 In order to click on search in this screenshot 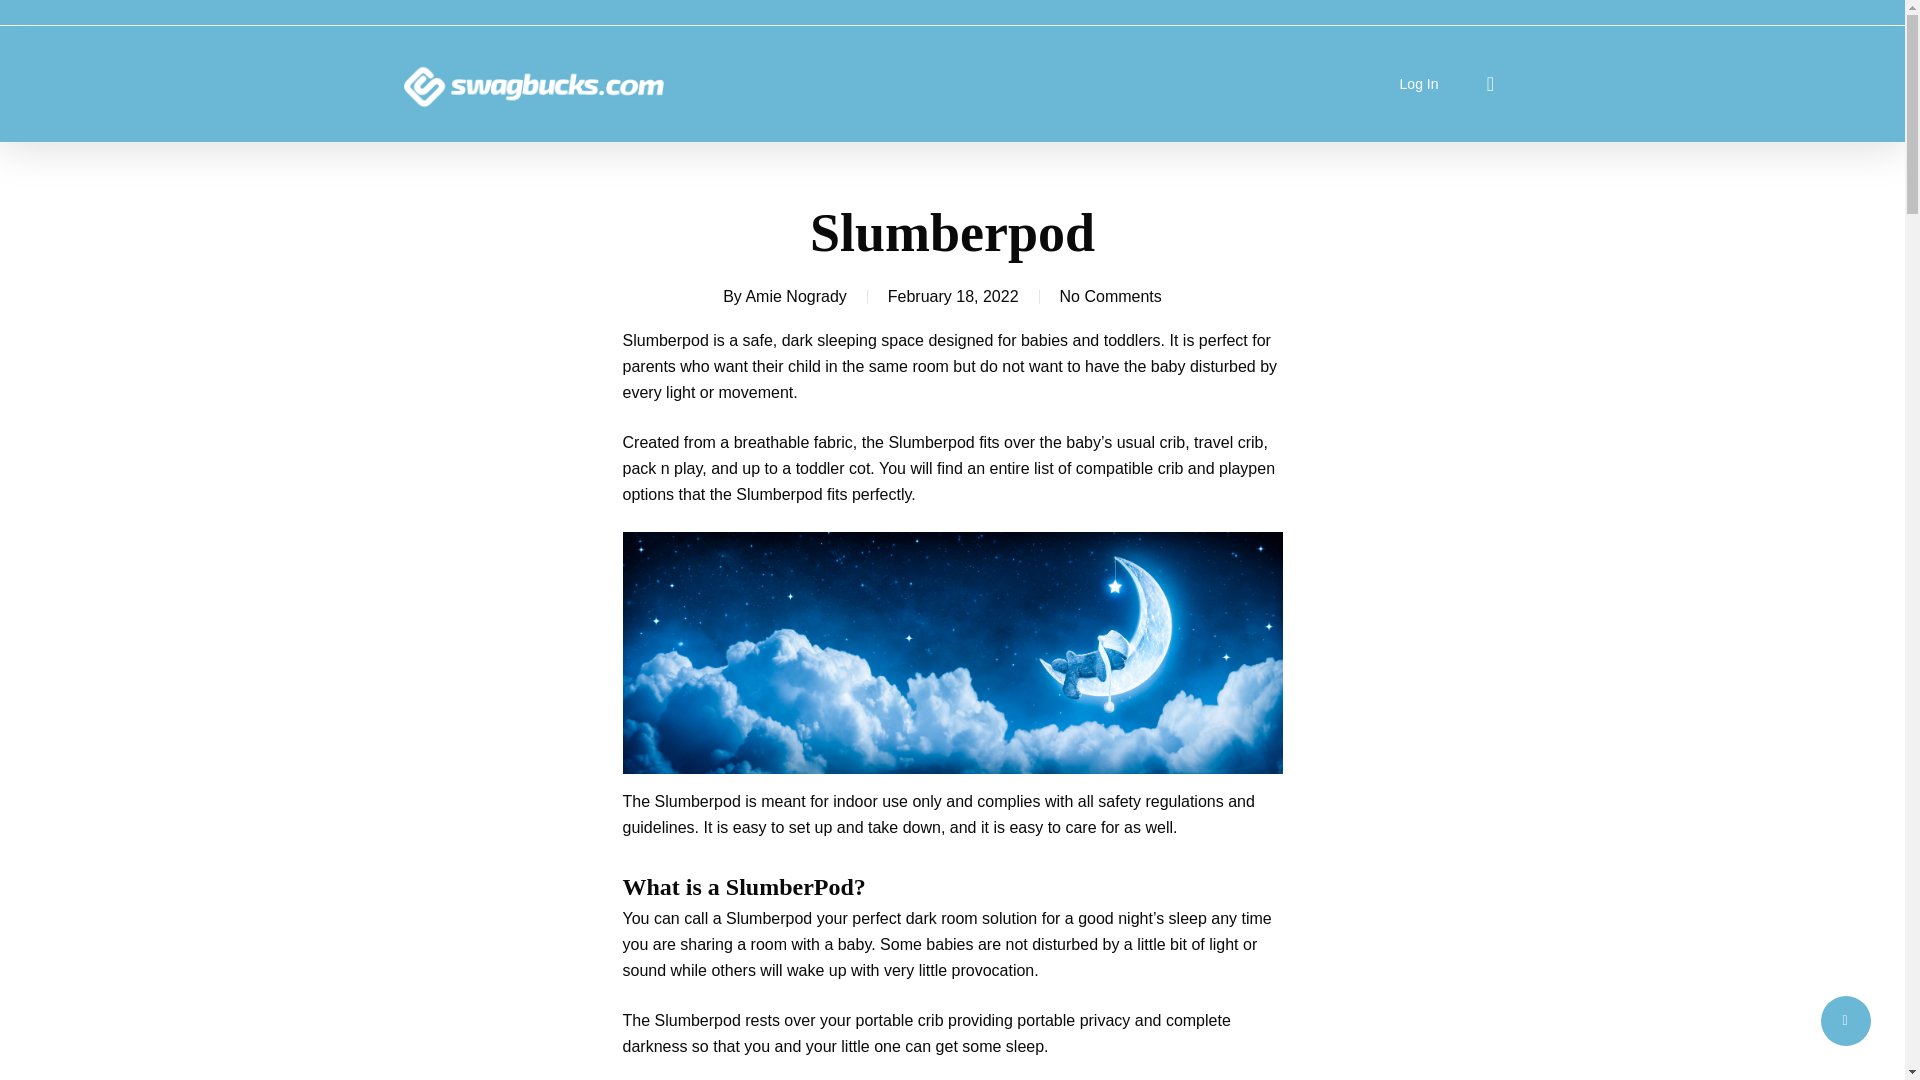, I will do `click(1490, 84)`.